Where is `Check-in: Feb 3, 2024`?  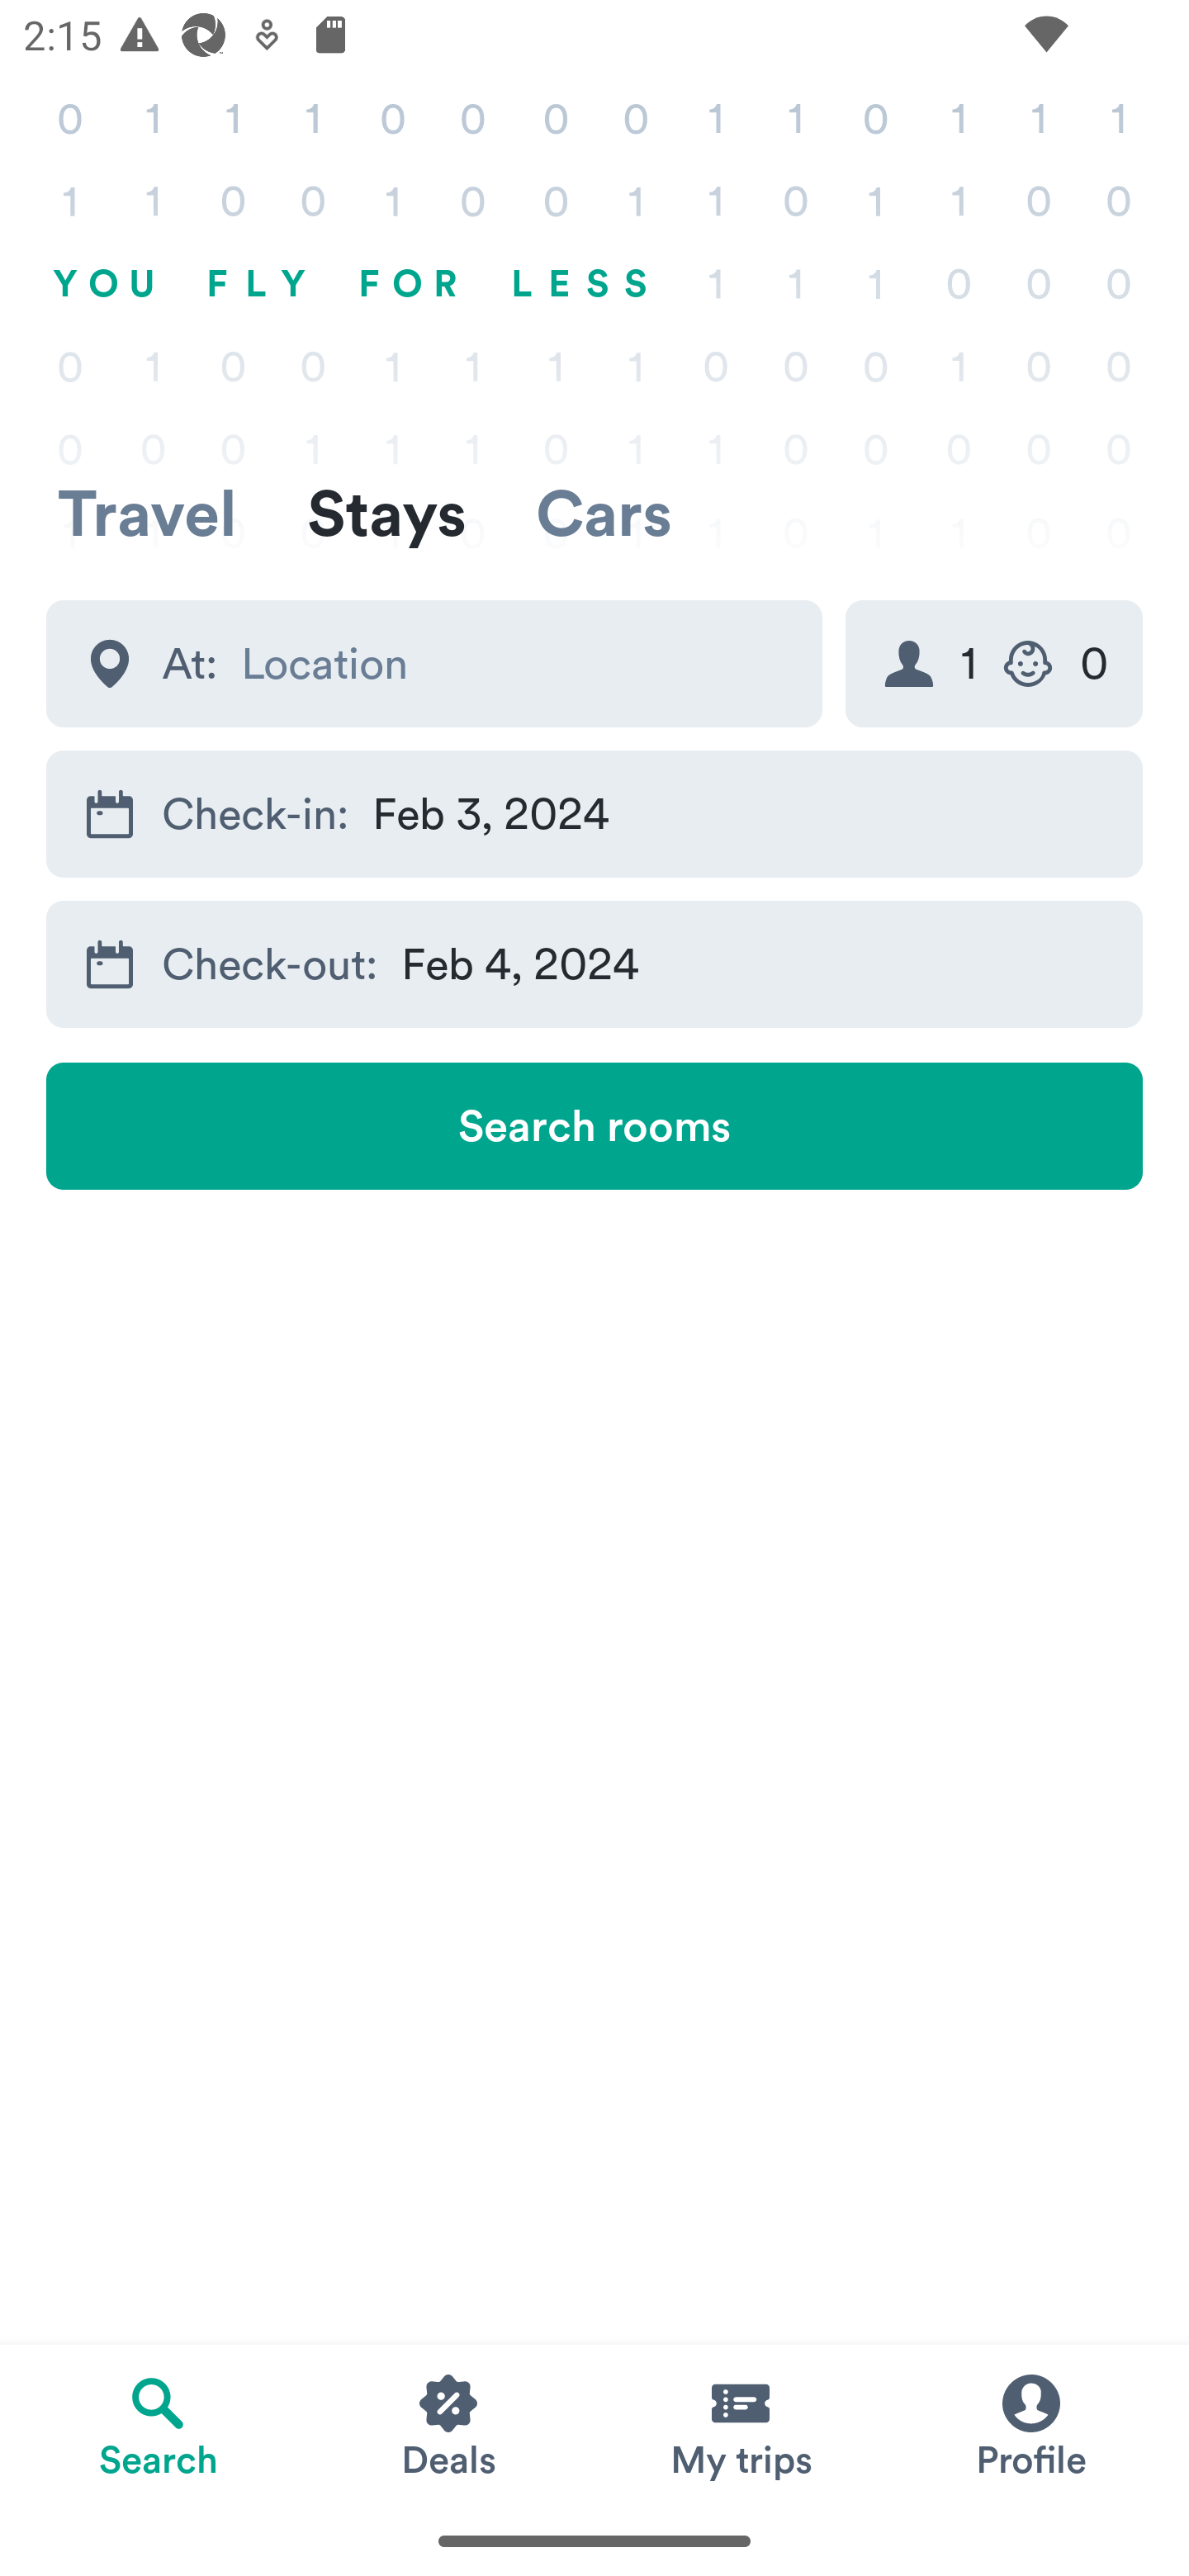
Check-in: Feb 3, 2024 is located at coordinates (594, 814).